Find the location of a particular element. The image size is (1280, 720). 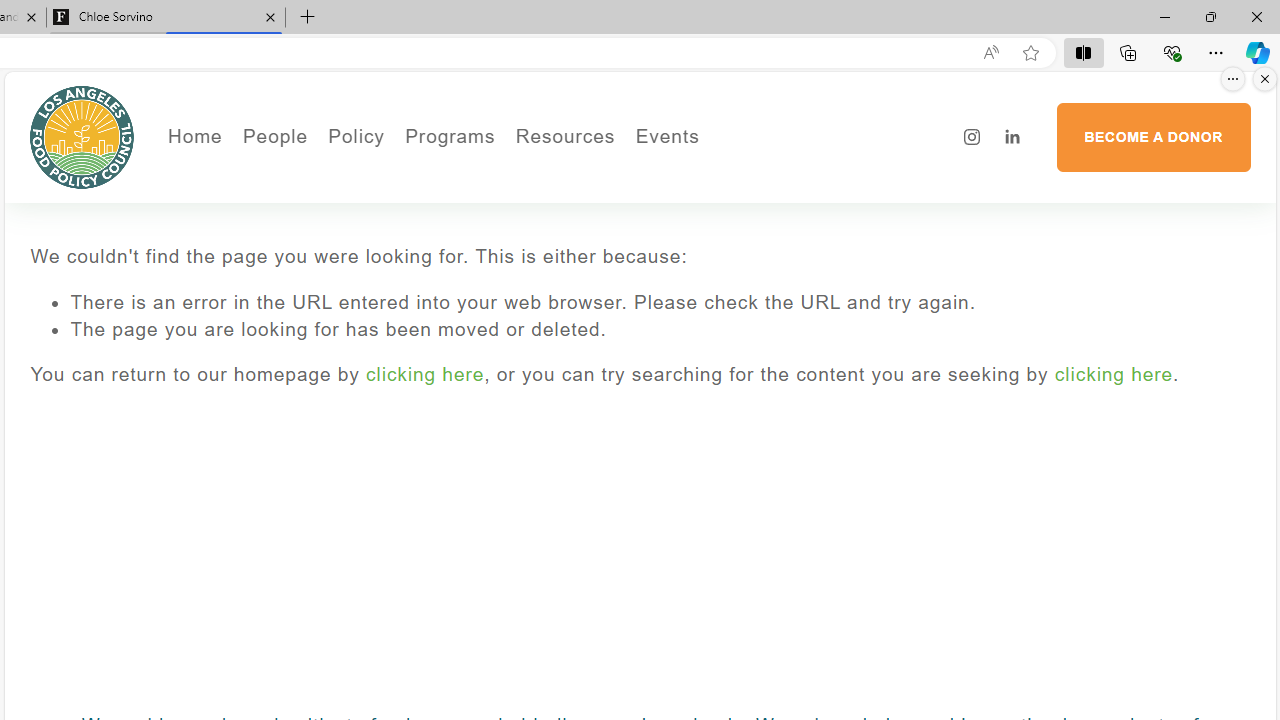

Food Rescue Macro Grants is located at coordinates (644, 232).